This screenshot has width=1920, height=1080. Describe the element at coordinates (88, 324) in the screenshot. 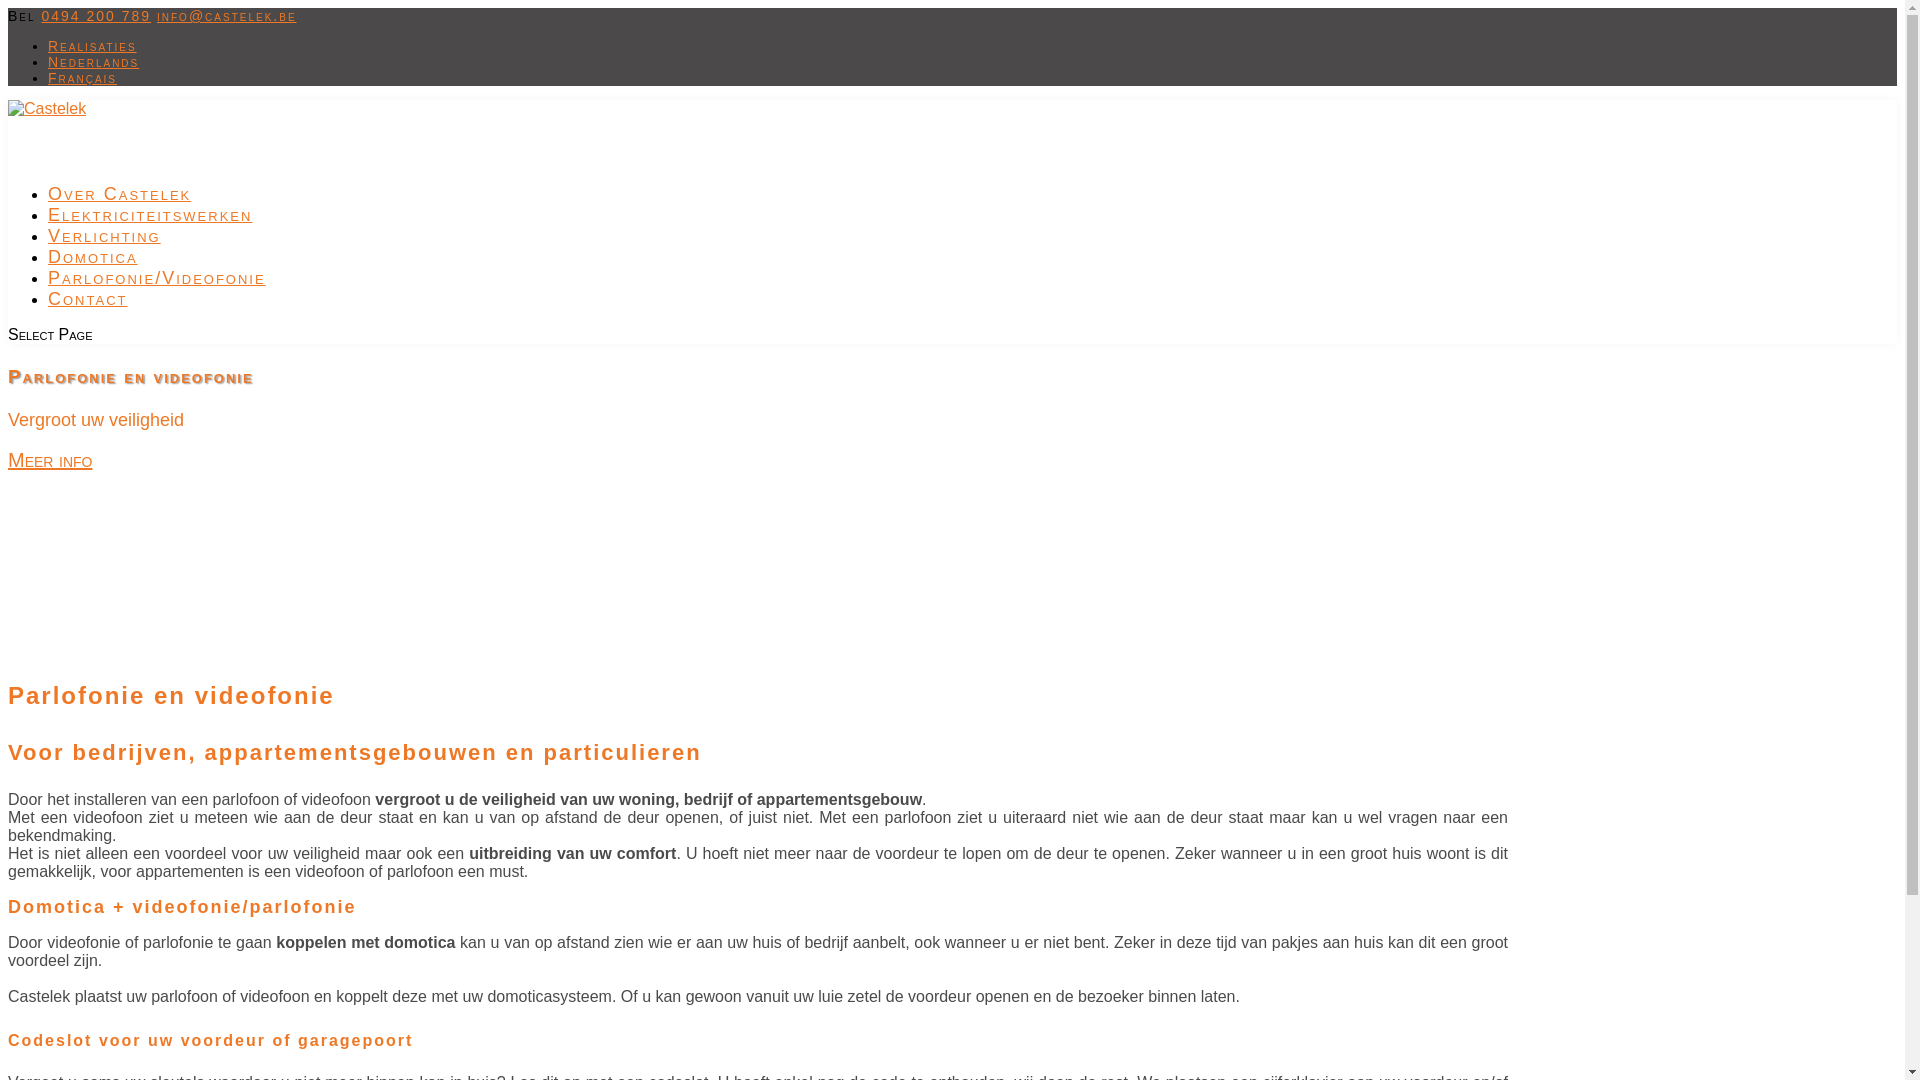

I see `Contact` at that location.